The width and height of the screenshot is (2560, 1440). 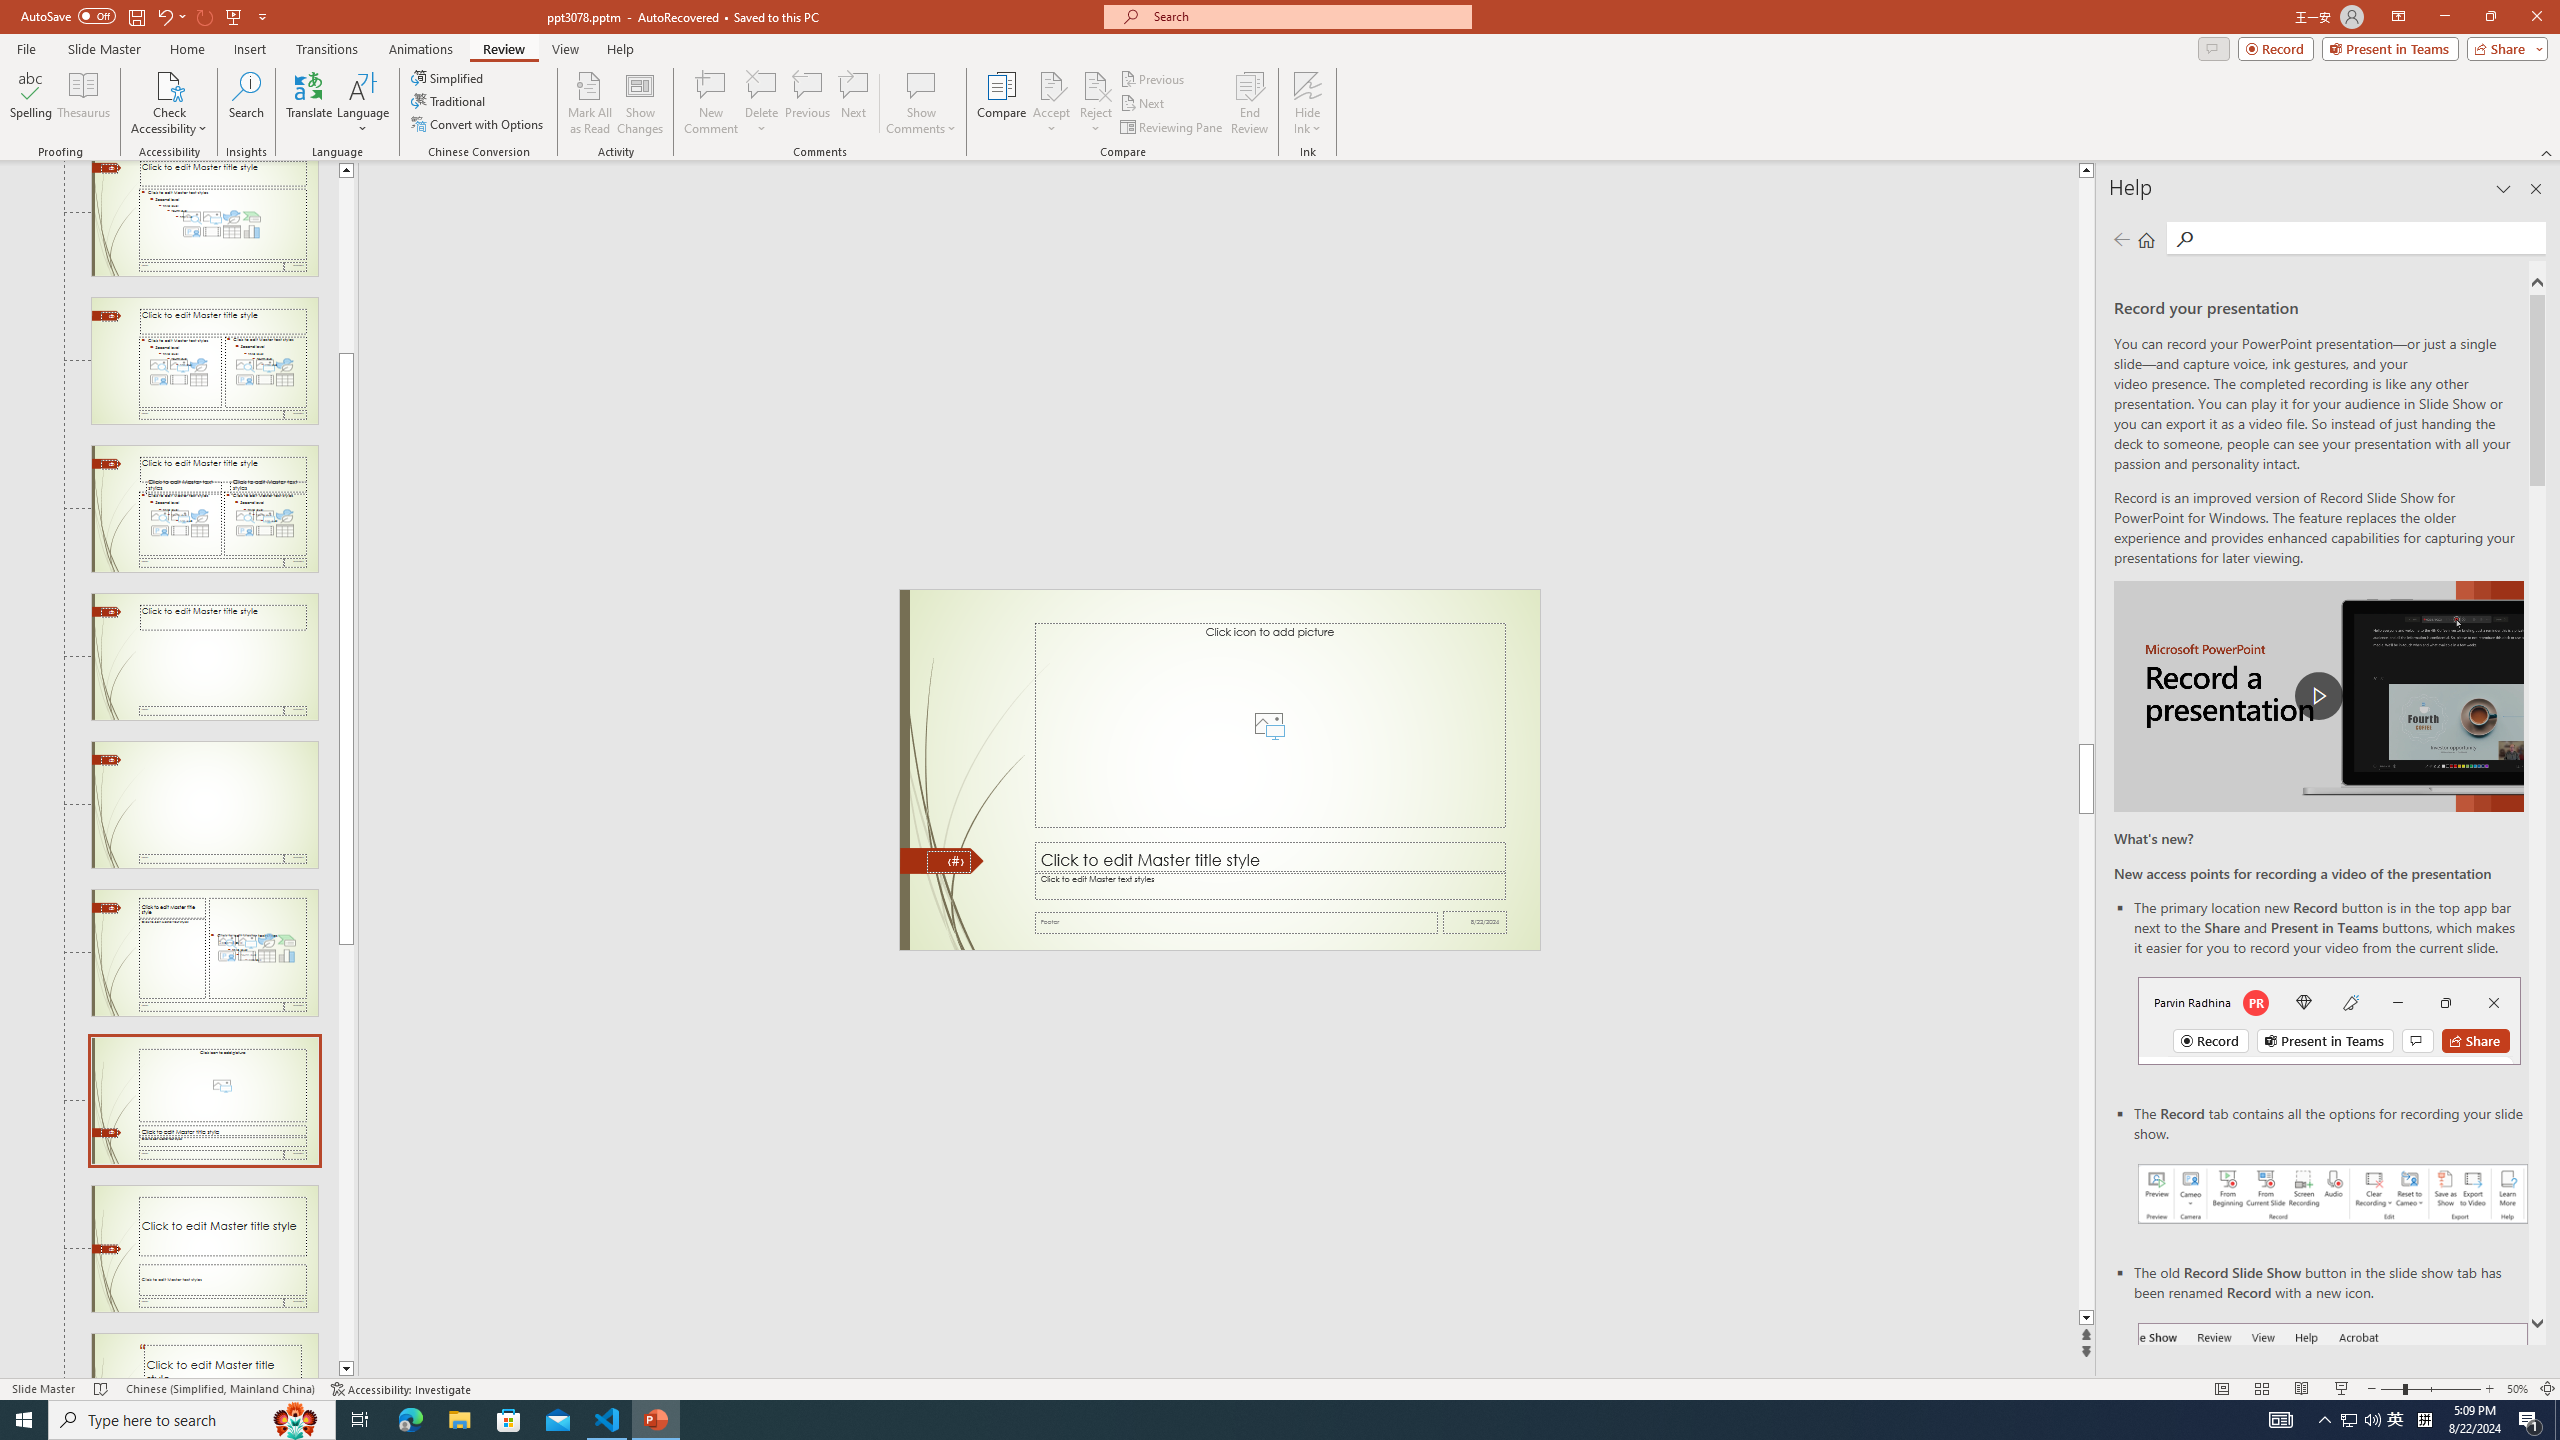 What do you see at coordinates (448, 78) in the screenshot?
I see `Simplified` at bounding box center [448, 78].